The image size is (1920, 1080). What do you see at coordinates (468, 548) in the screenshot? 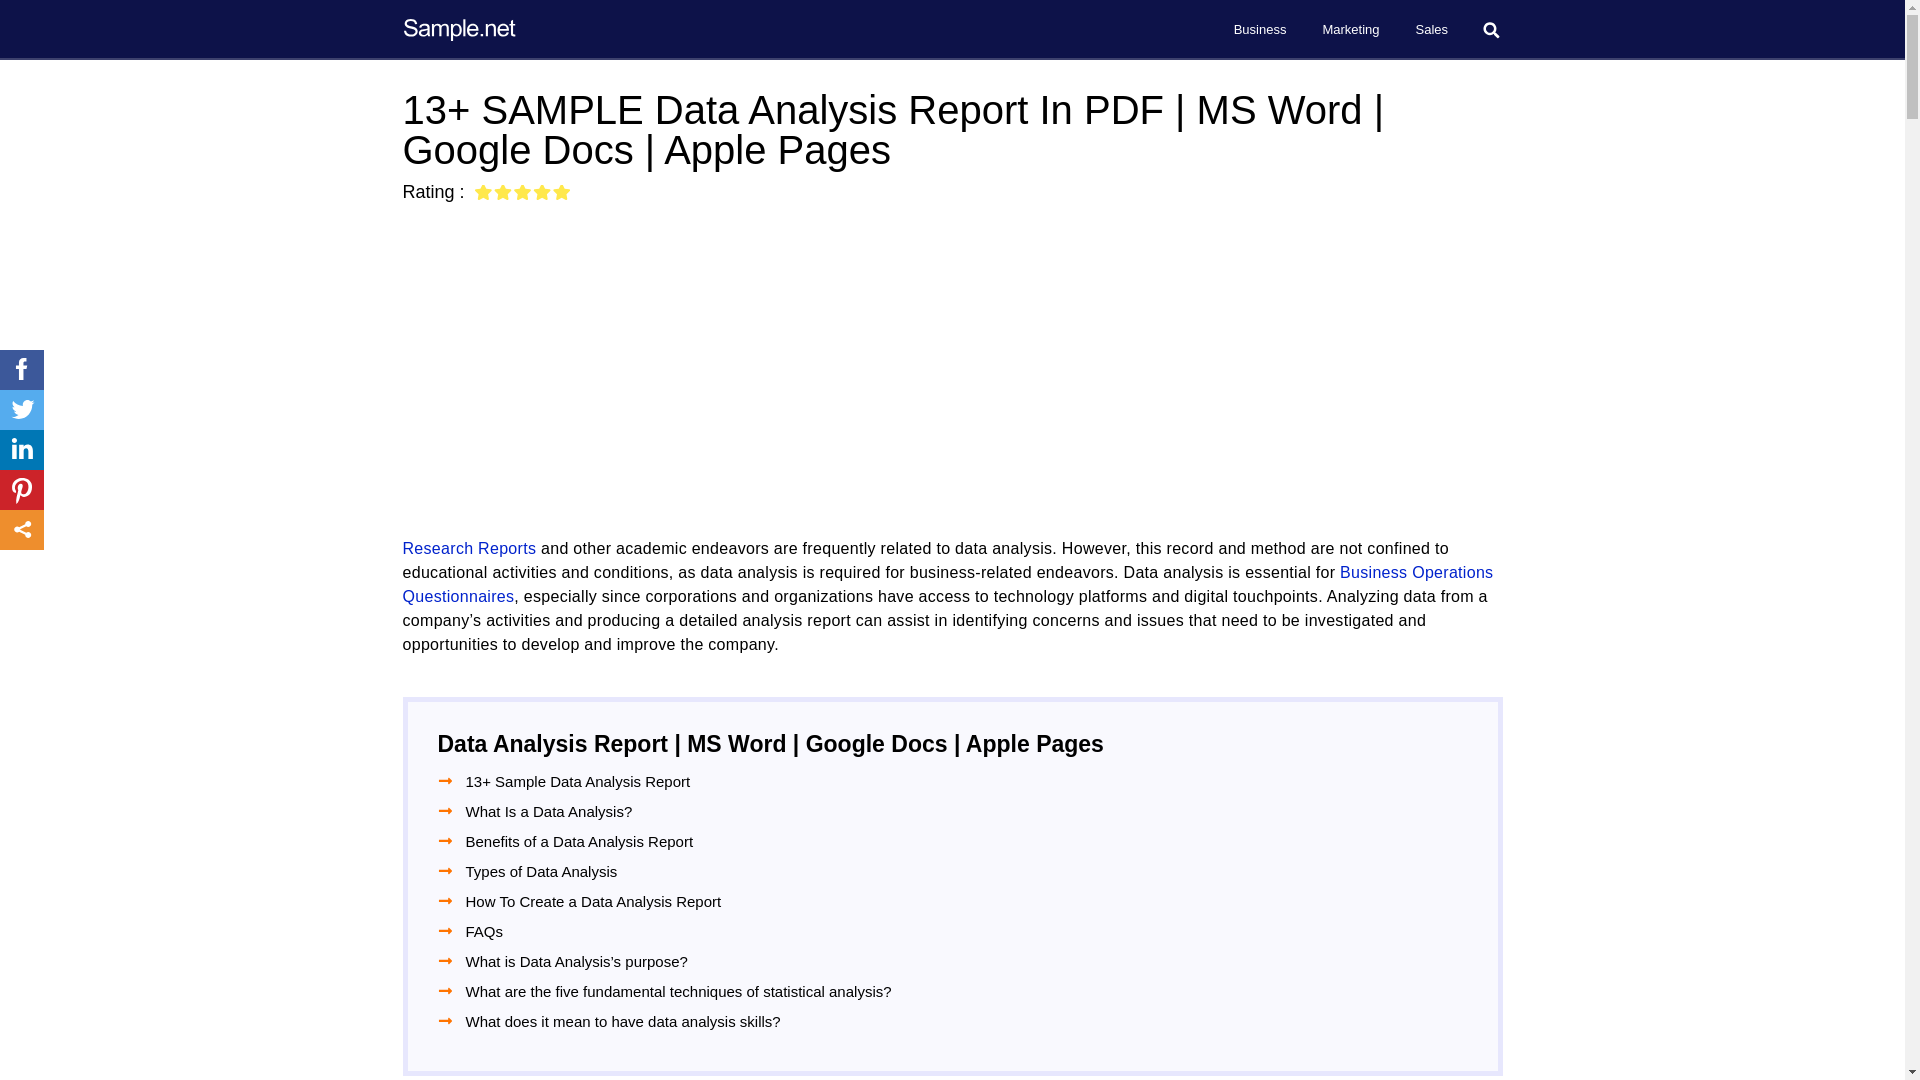
I see `Research Reports` at bounding box center [468, 548].